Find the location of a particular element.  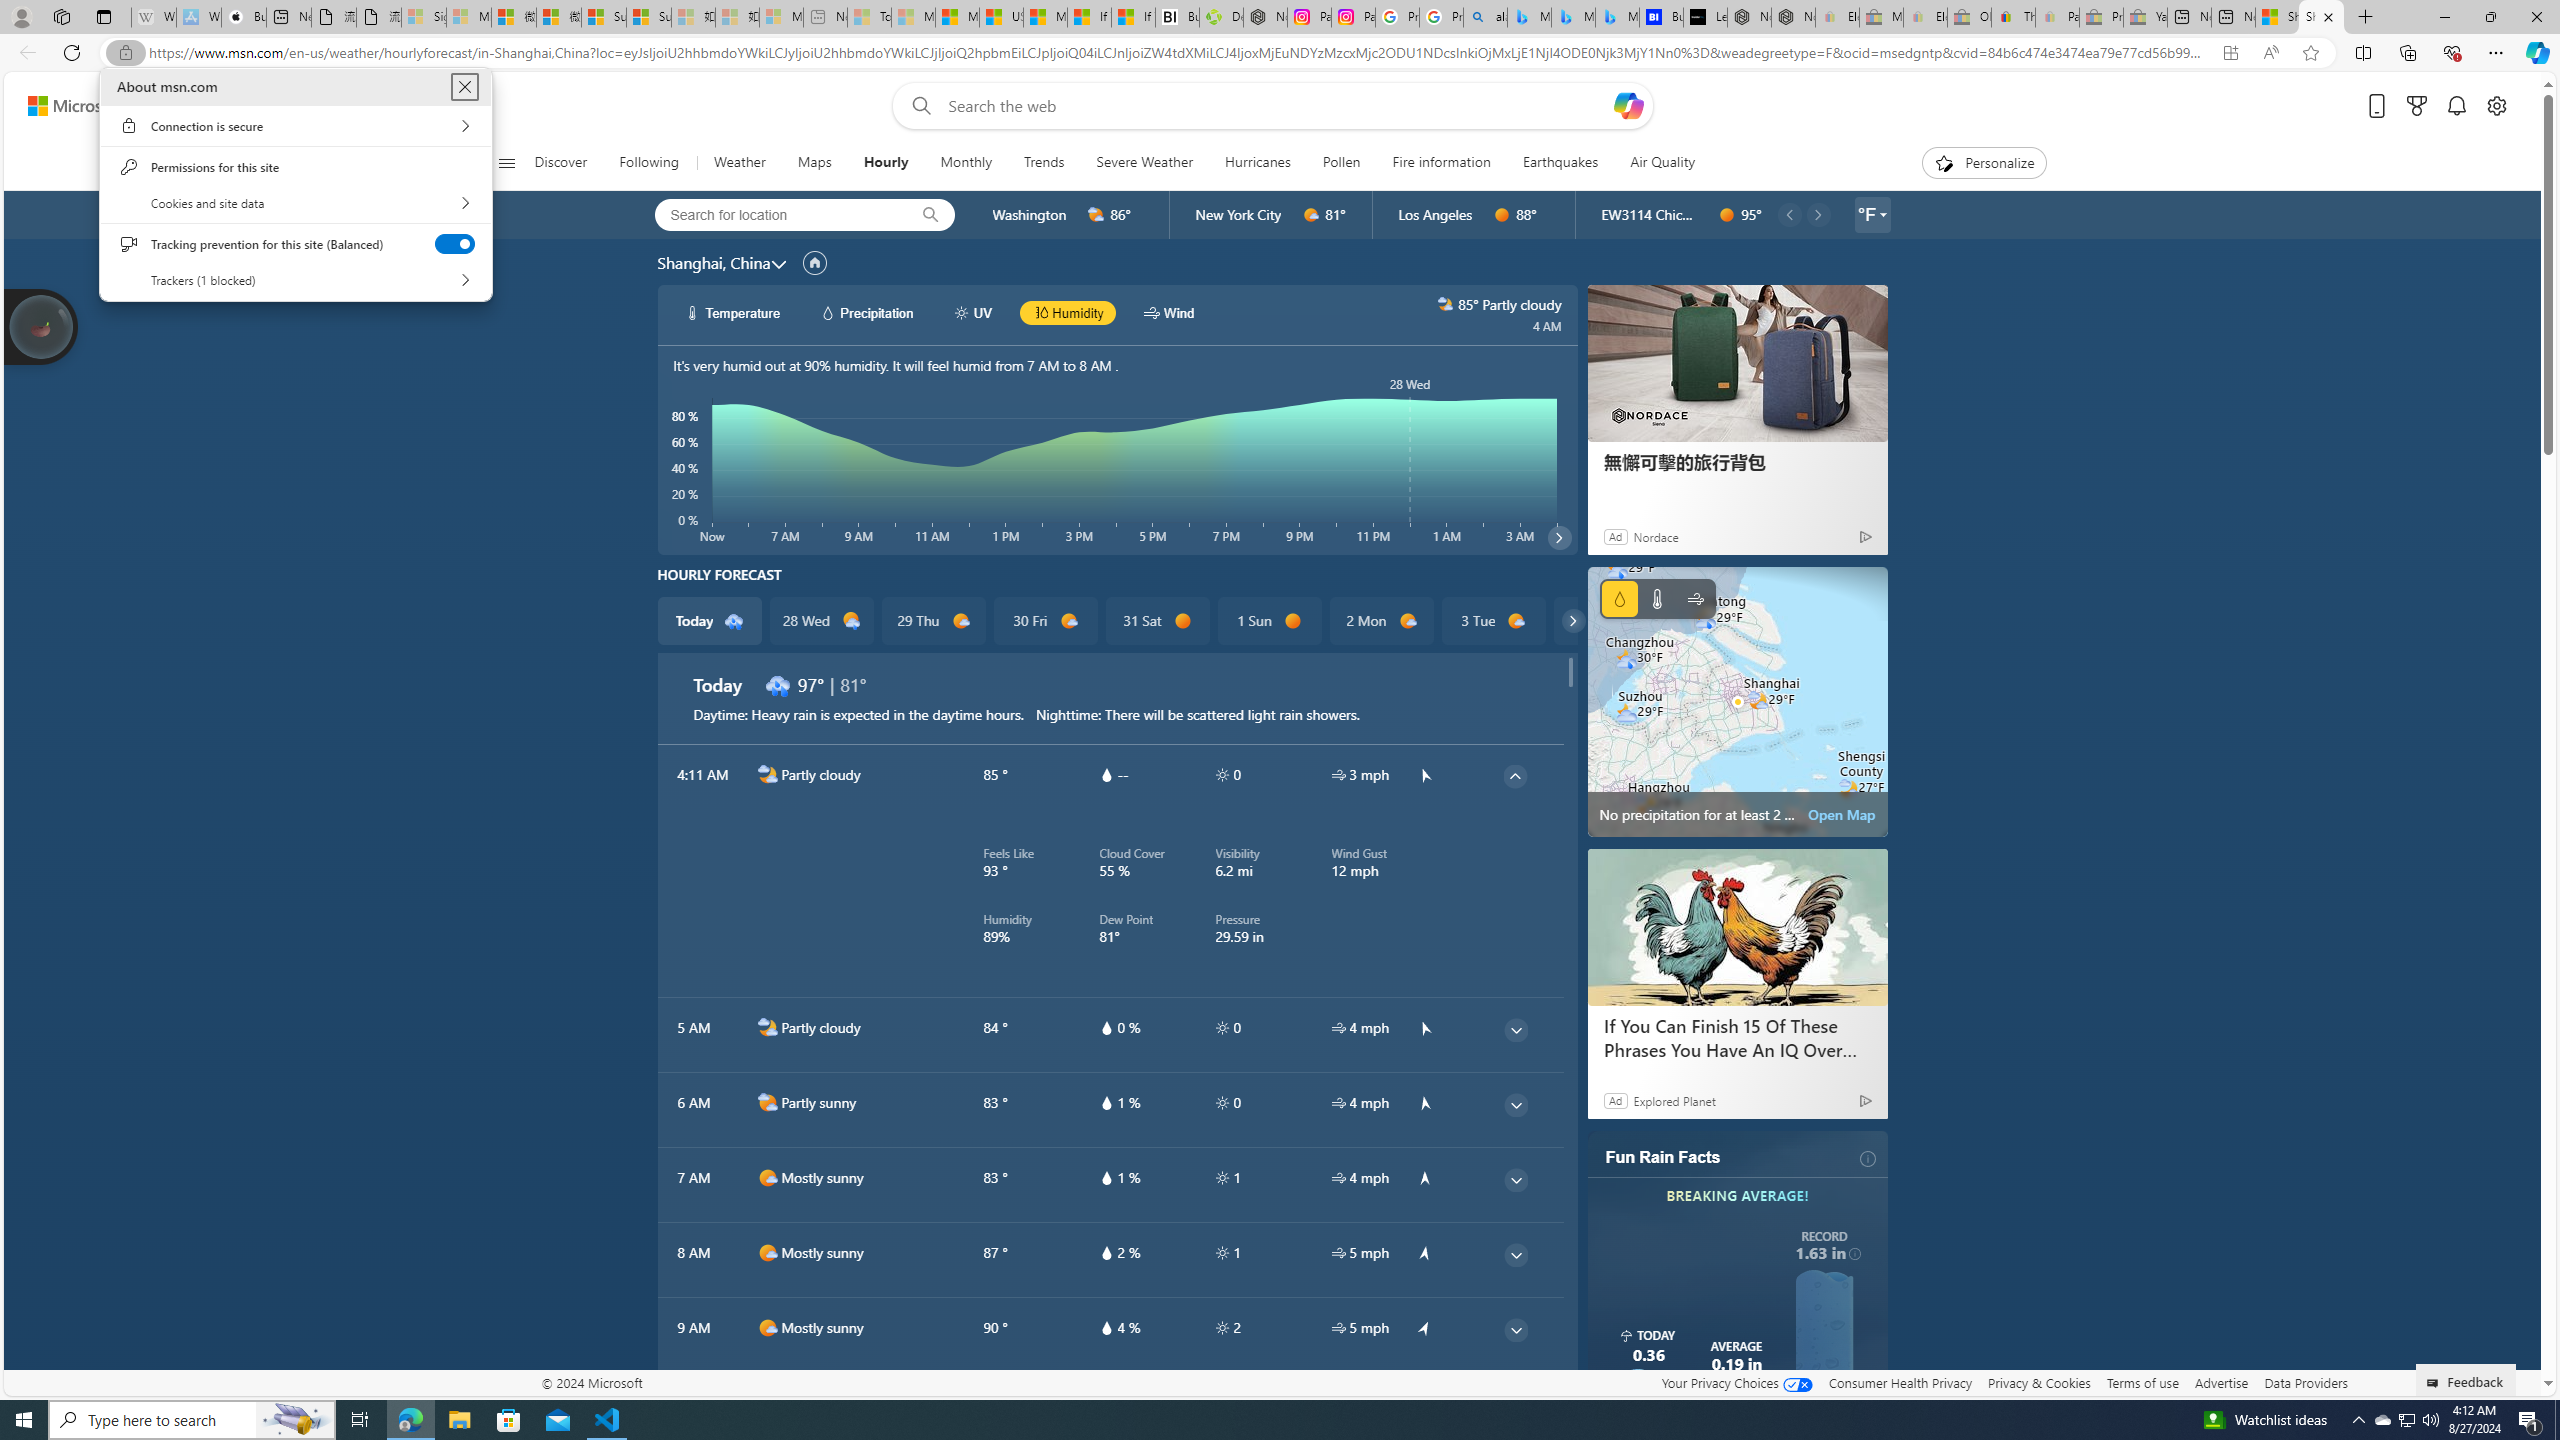

Trackers (1 blocked) is located at coordinates (295, 280).